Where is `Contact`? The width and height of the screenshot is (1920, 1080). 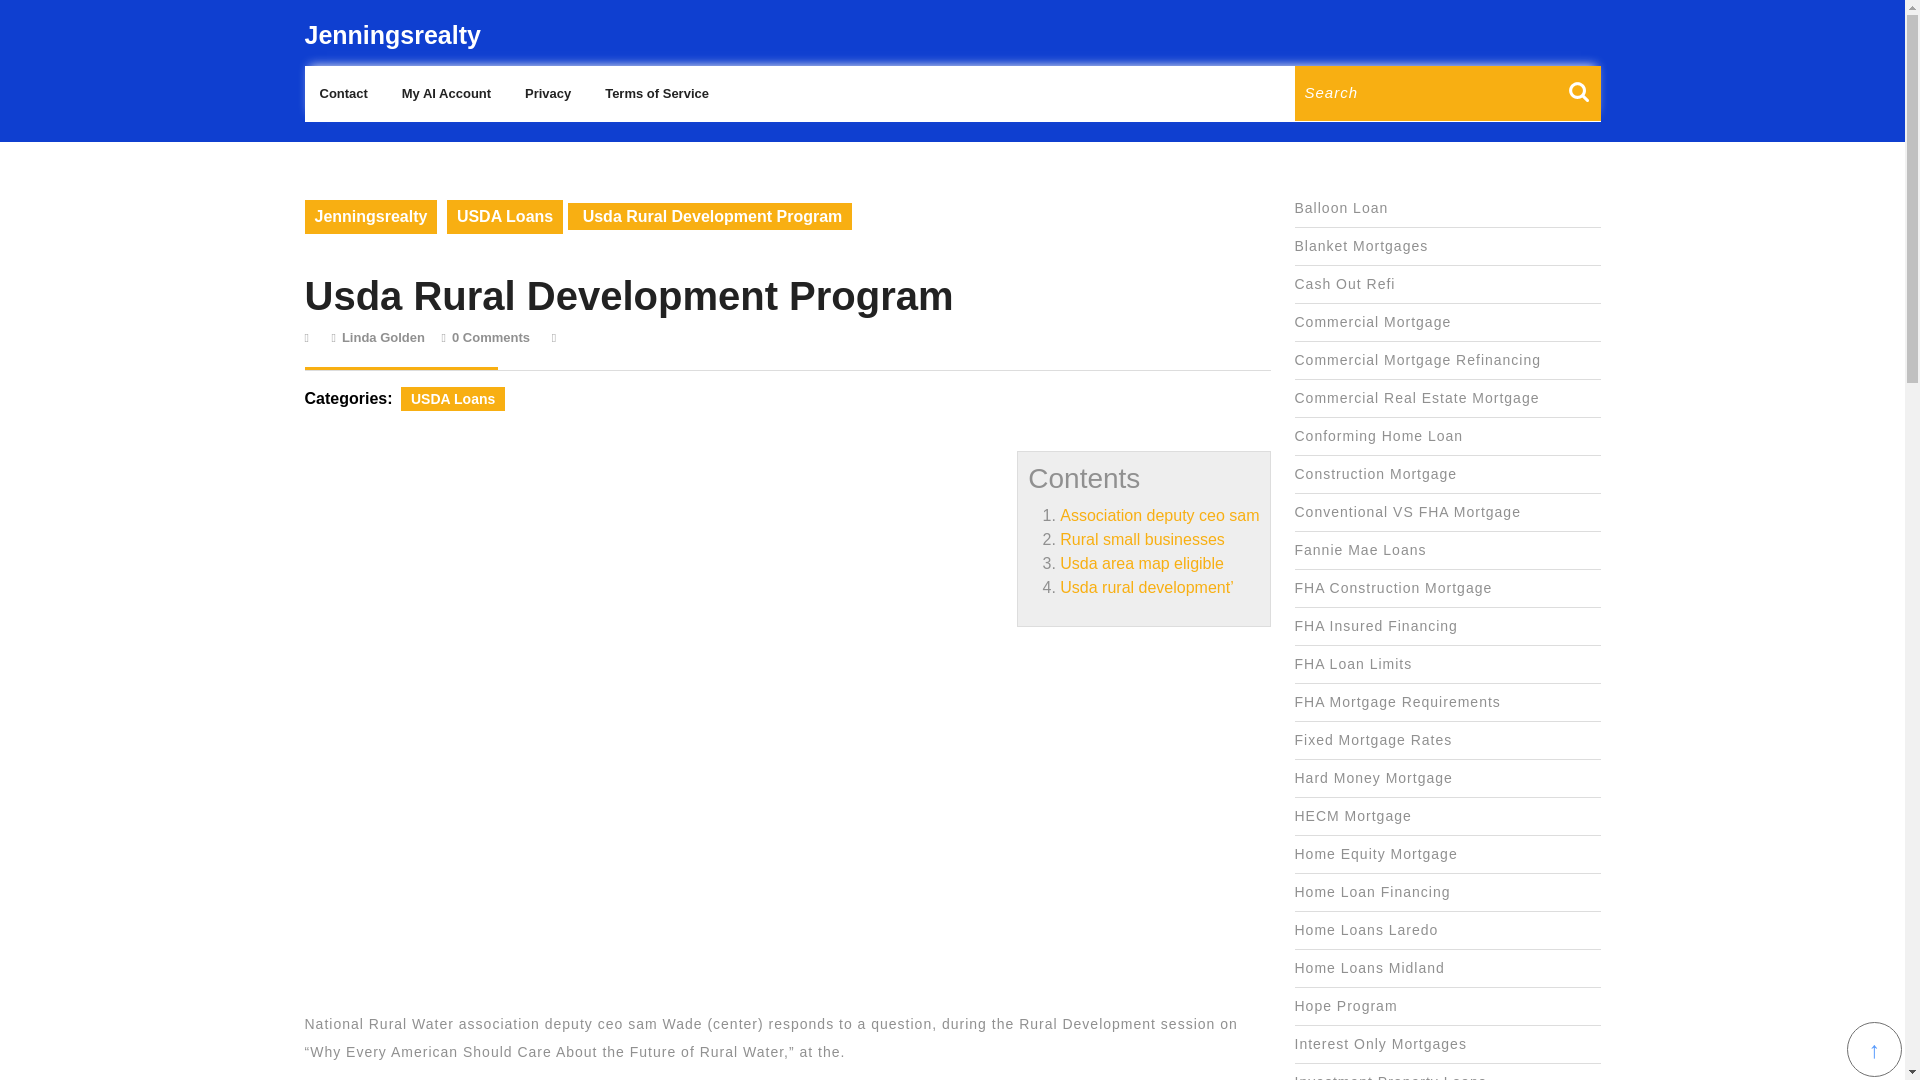
Contact is located at coordinates (392, 34).